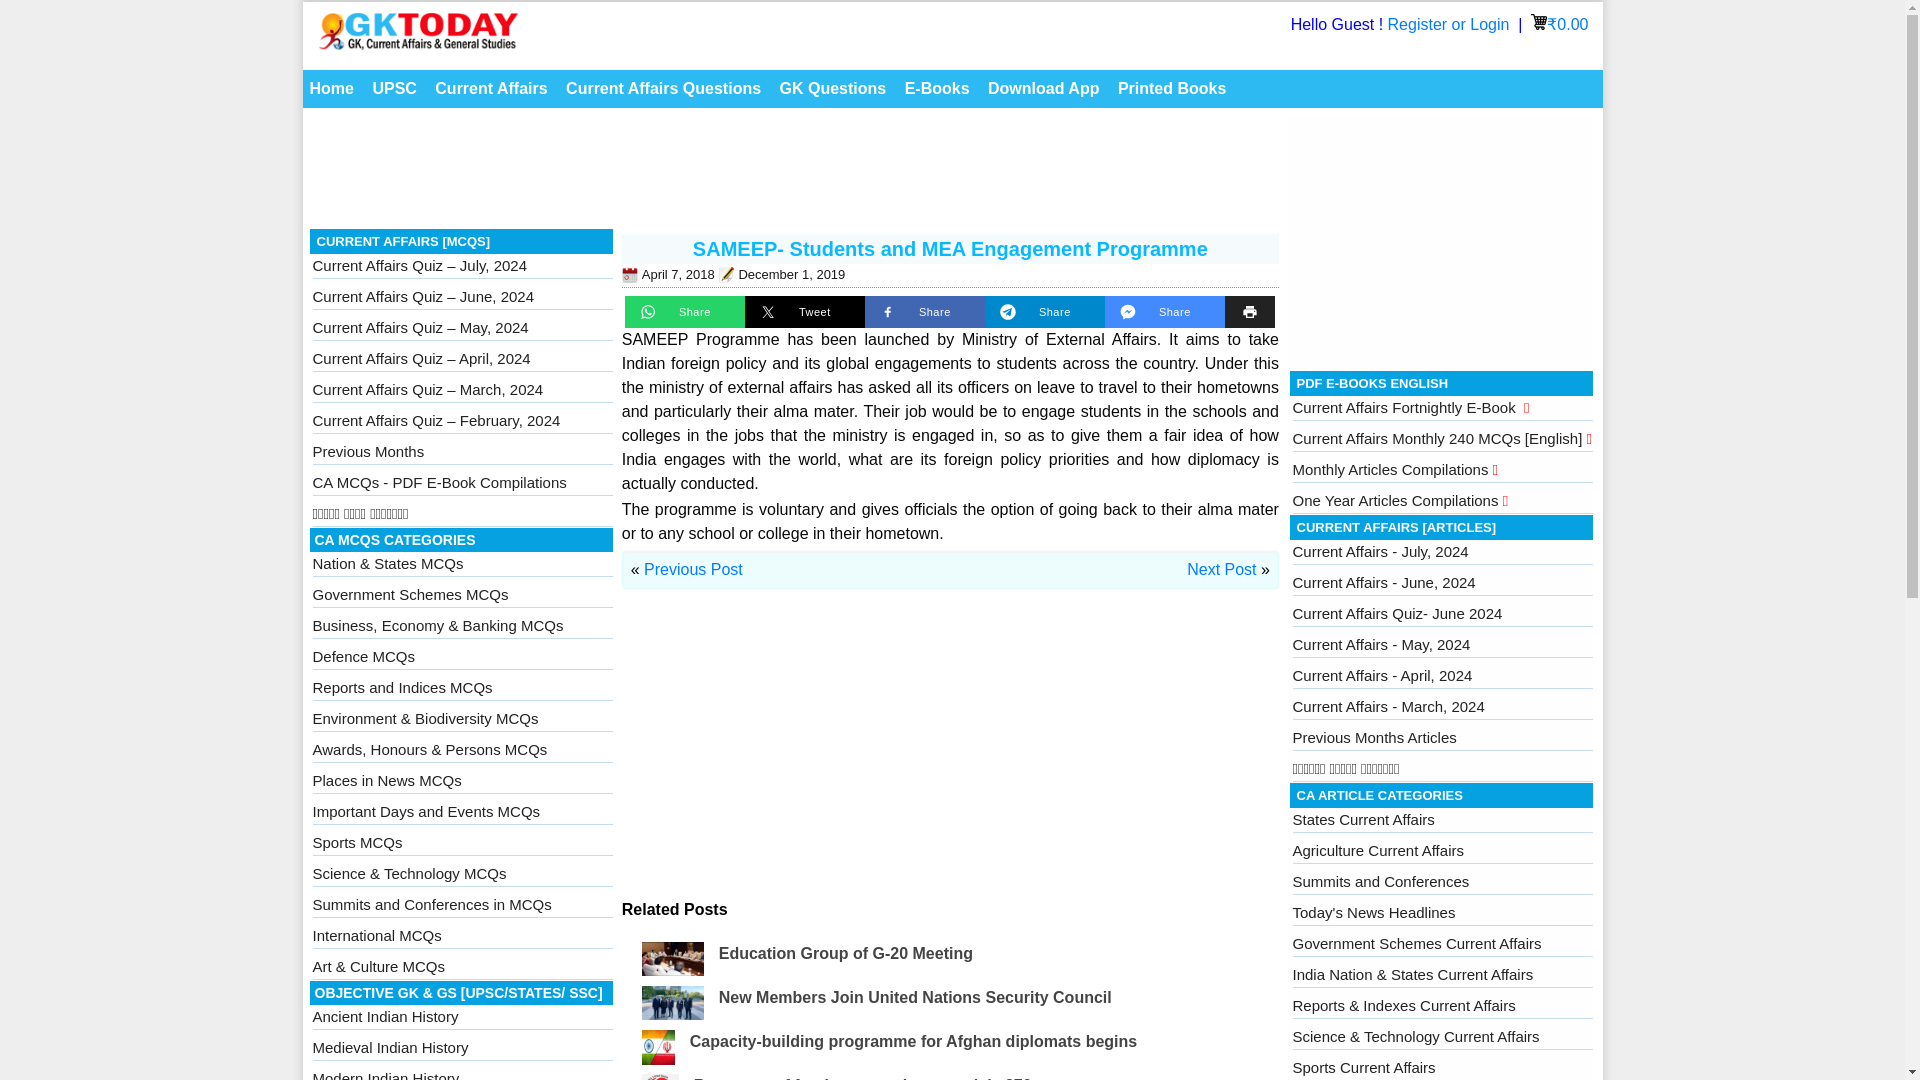 This screenshot has width=1920, height=1080. What do you see at coordinates (938, 89) in the screenshot?
I see `E-Books` at bounding box center [938, 89].